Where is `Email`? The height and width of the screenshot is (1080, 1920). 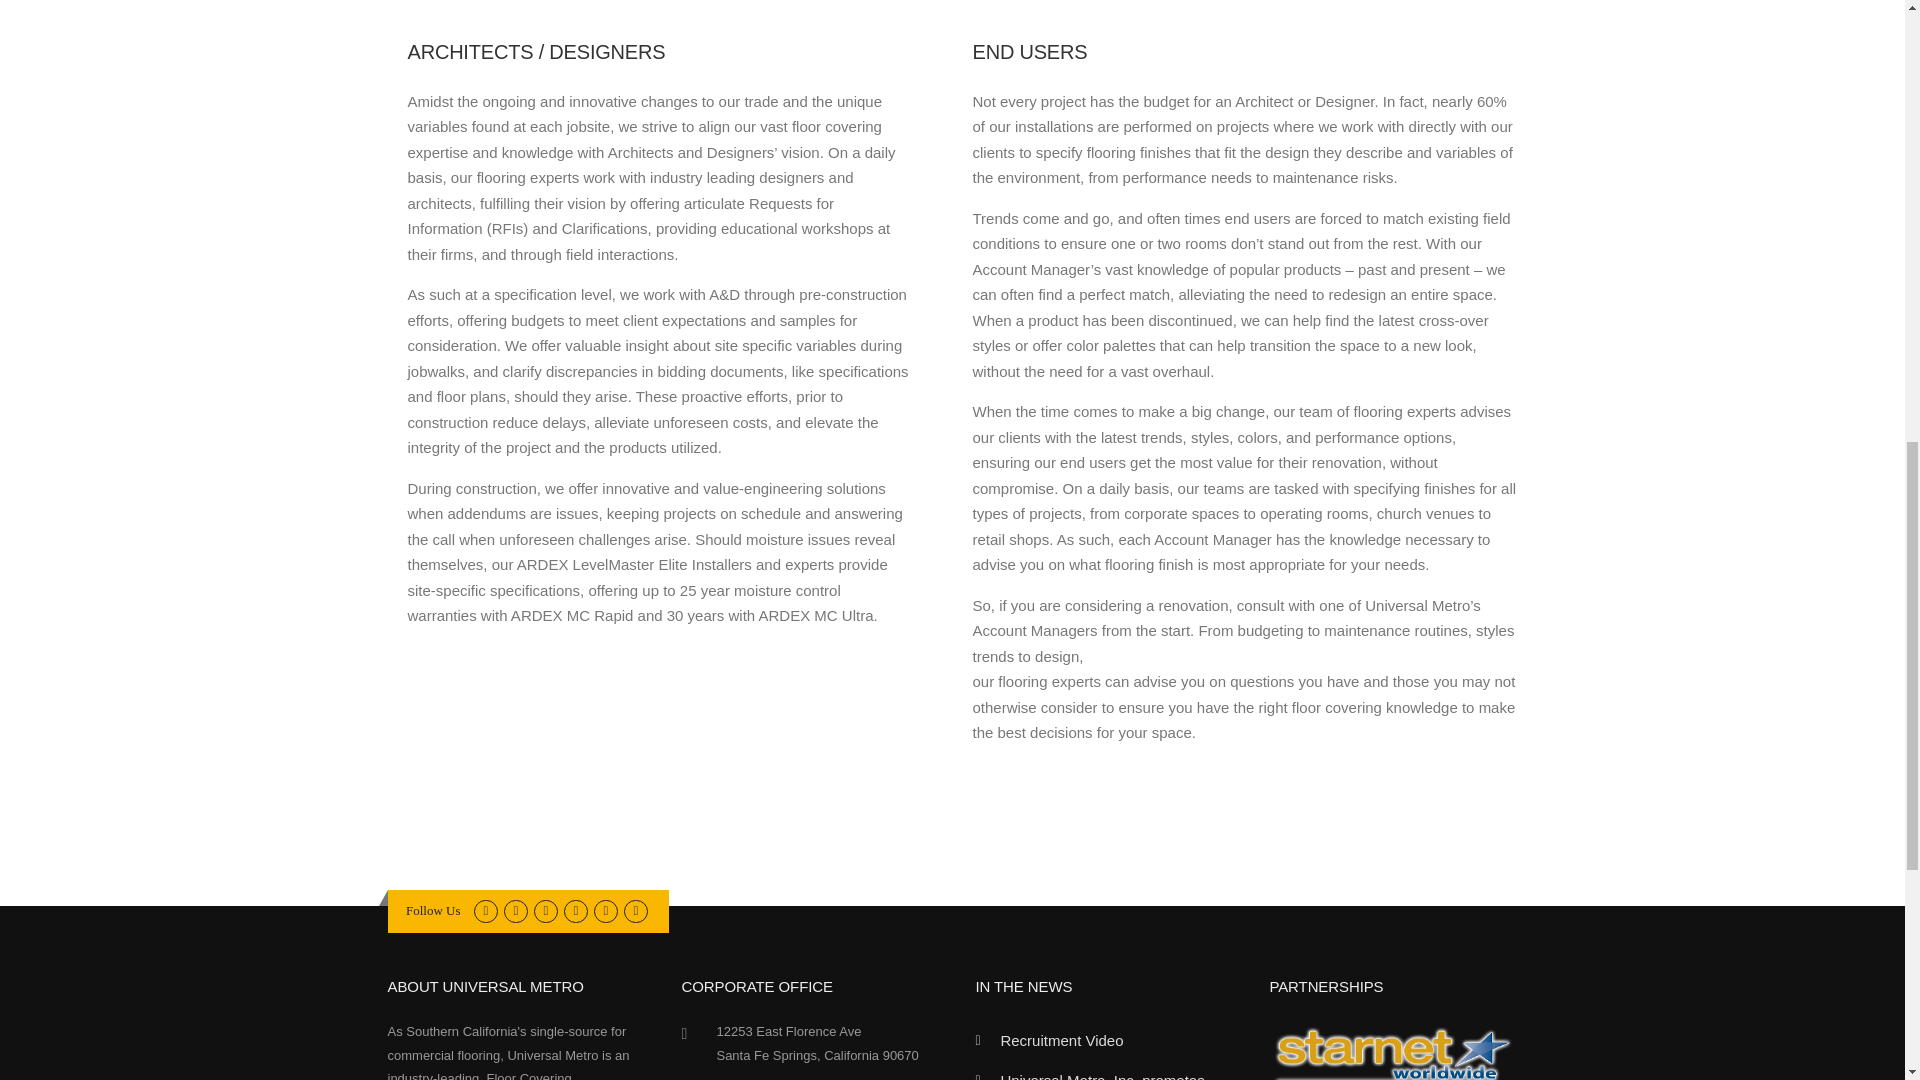
Email is located at coordinates (636, 910).